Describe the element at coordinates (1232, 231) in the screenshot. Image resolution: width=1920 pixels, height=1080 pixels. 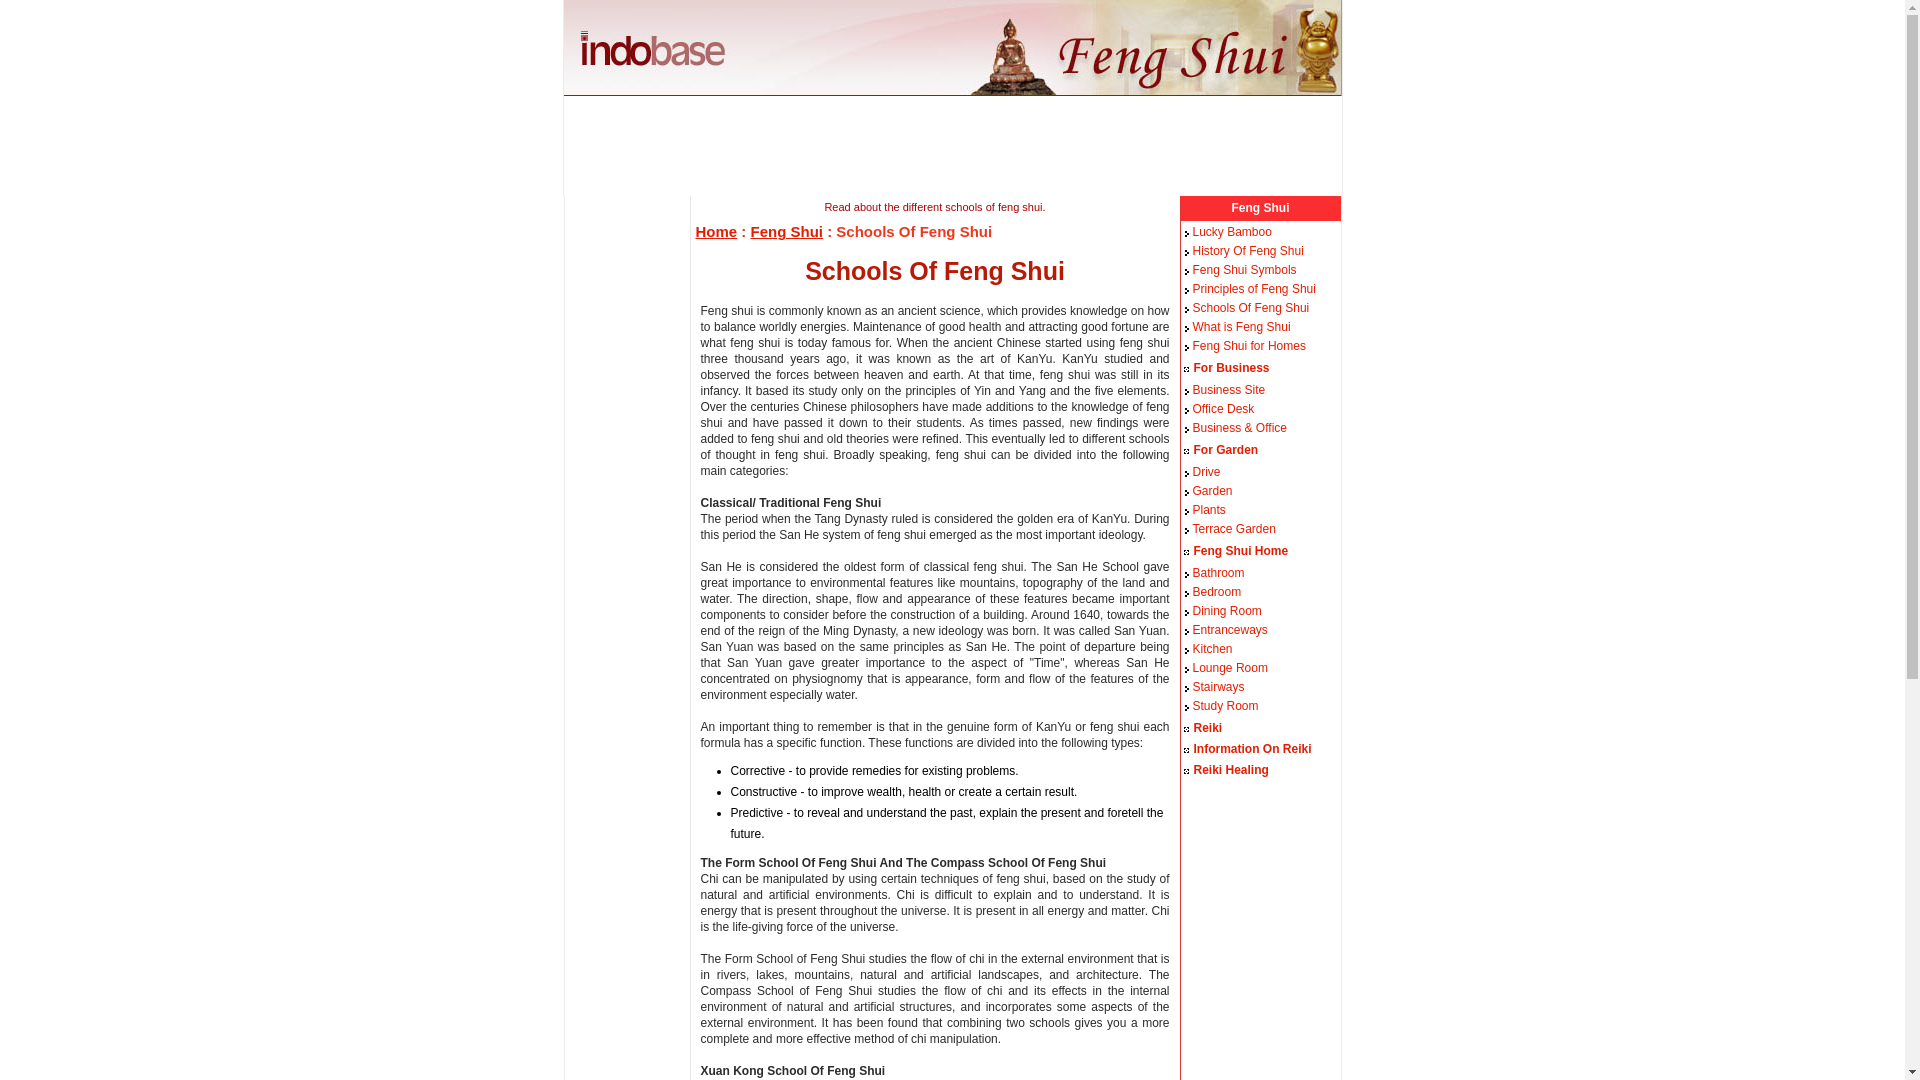
I see `Lucky Bamboo` at that location.